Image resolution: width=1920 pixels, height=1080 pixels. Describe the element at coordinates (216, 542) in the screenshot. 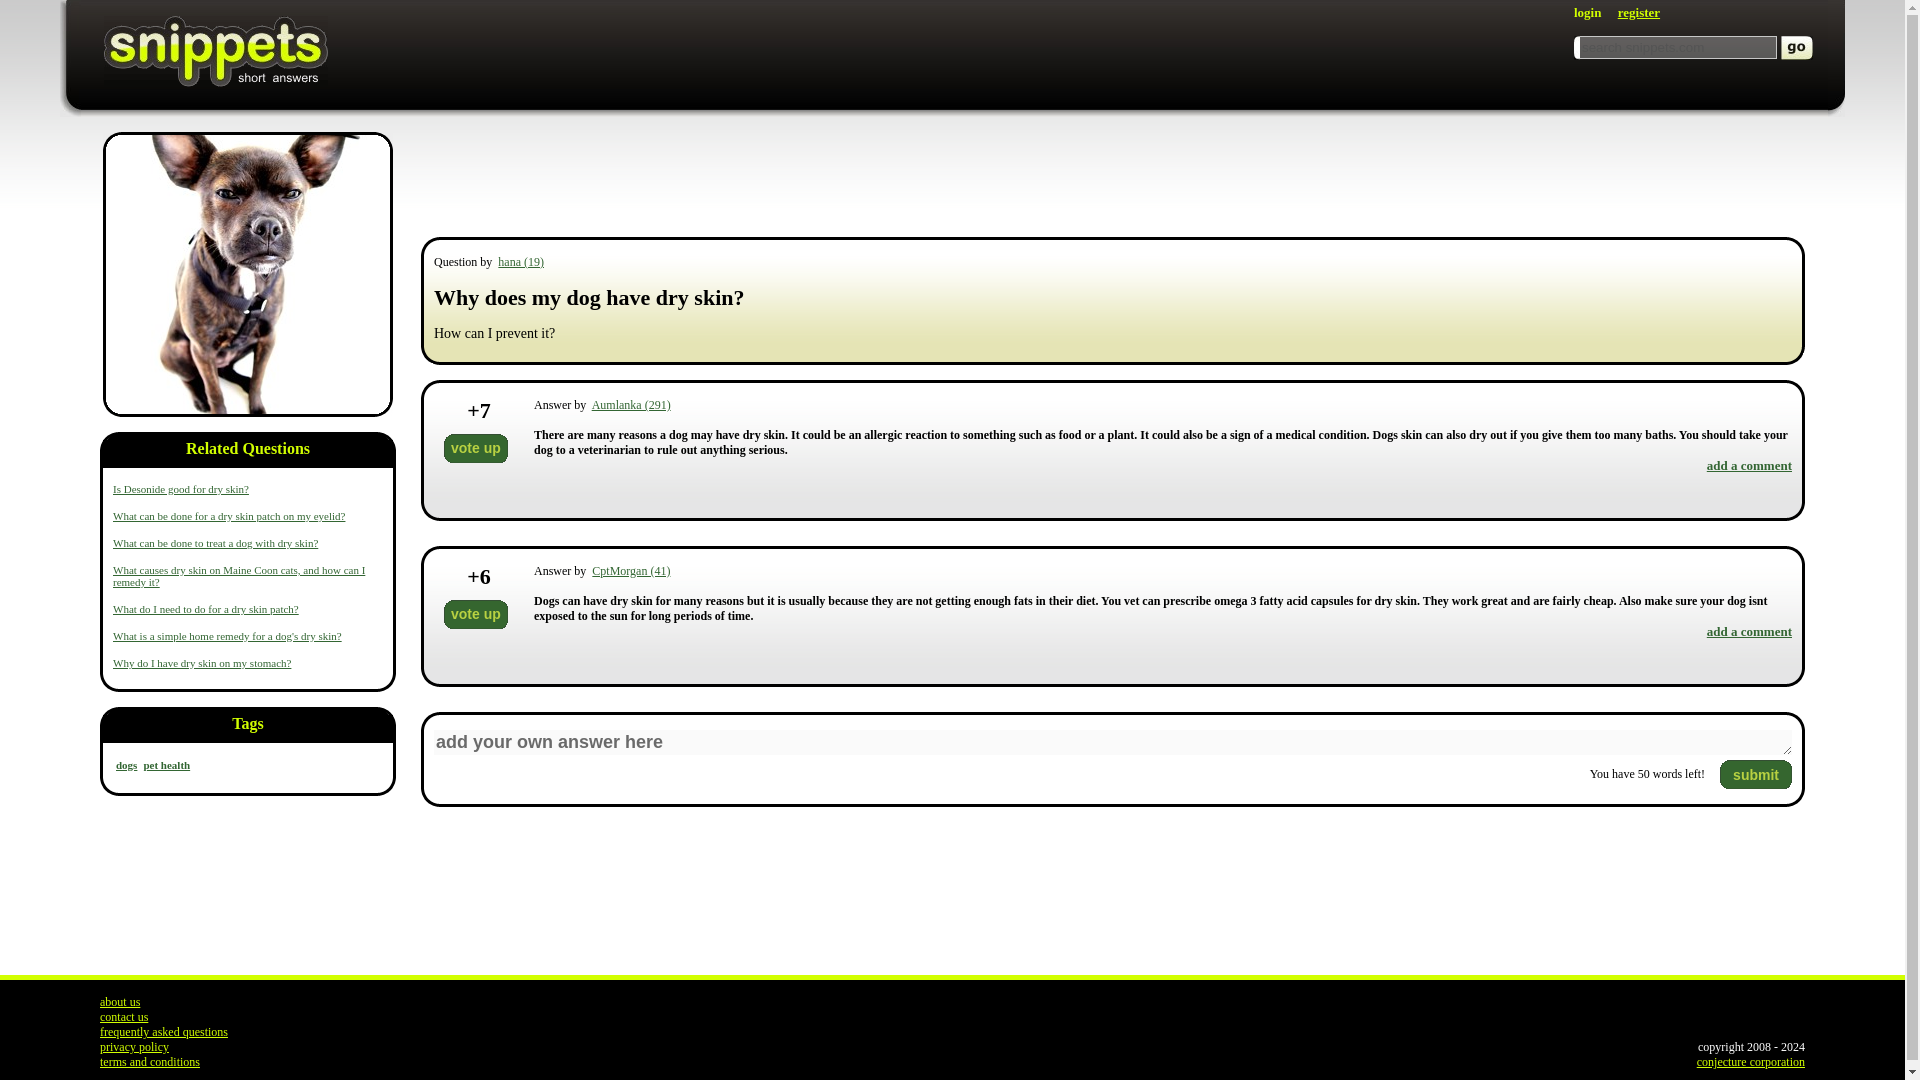

I see `What can be done to treat a dog with dry skin?` at that location.